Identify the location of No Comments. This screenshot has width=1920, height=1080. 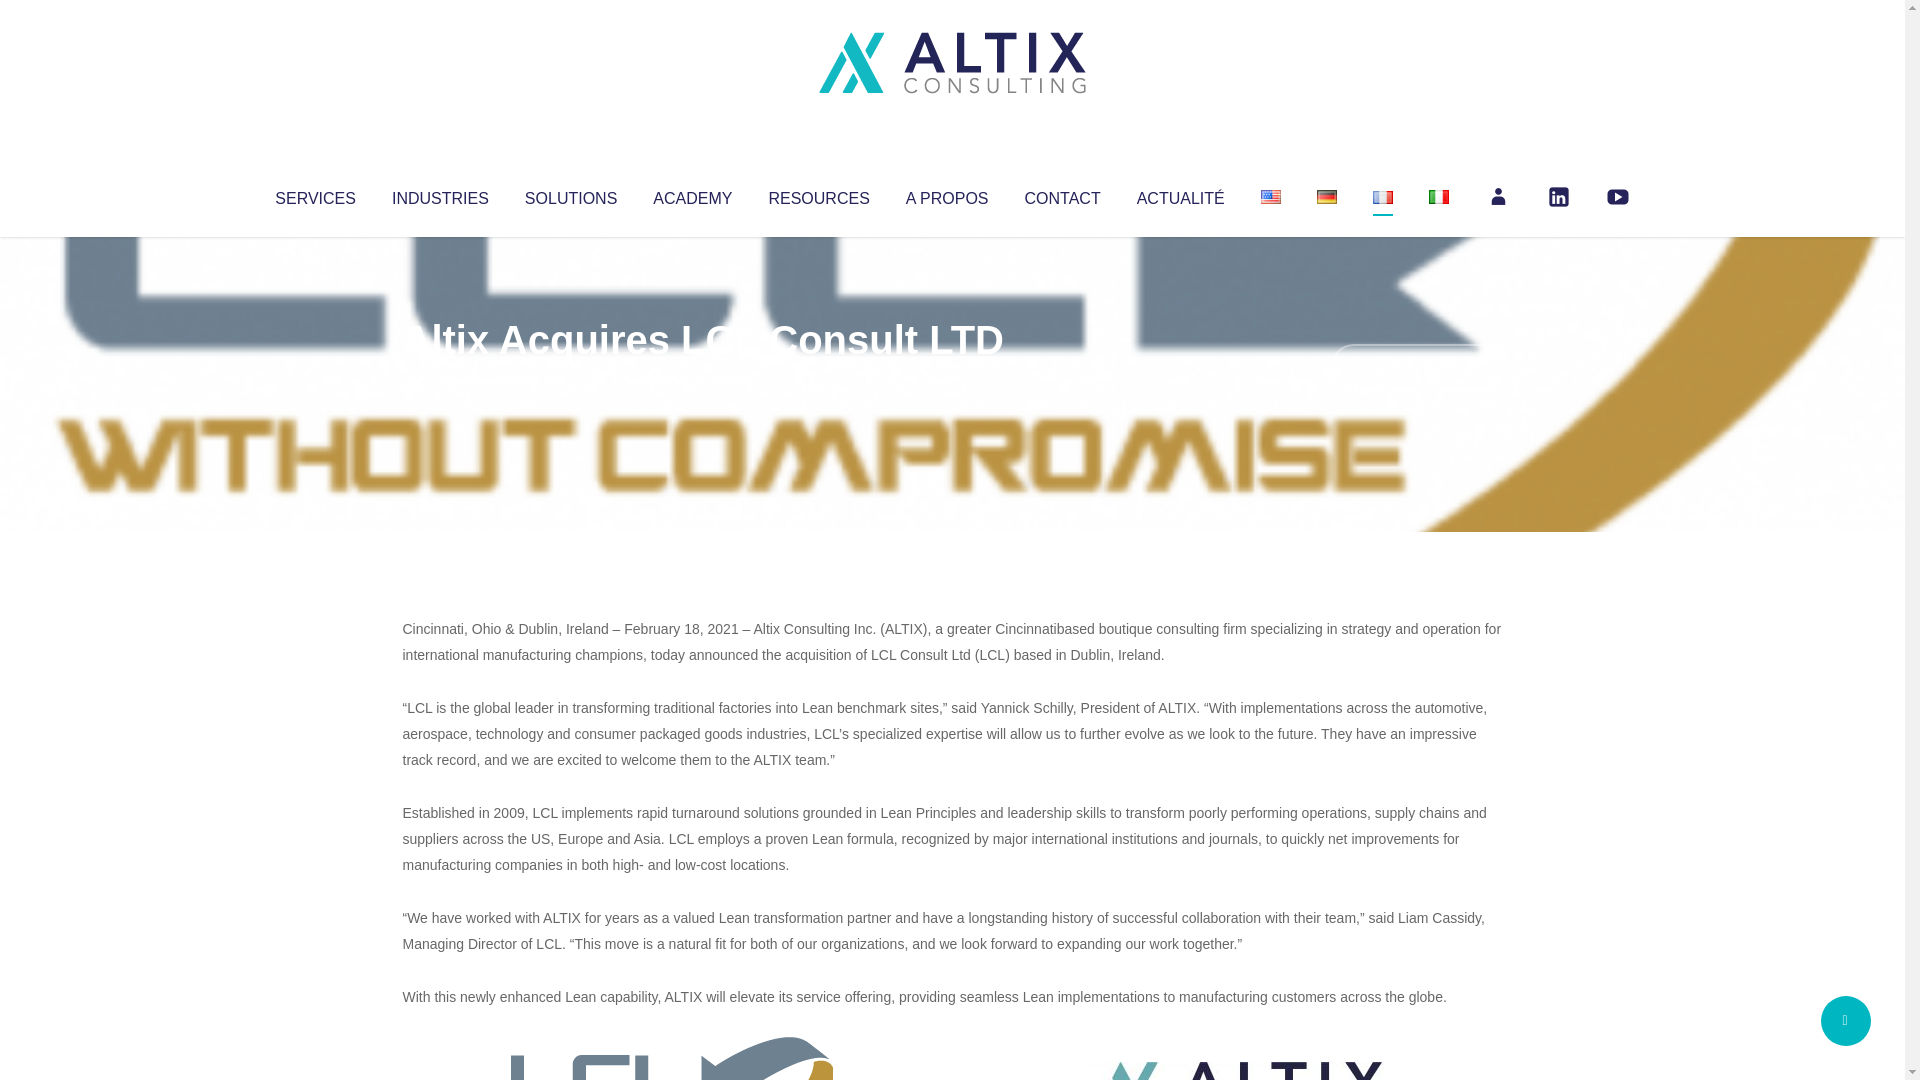
(1416, 366).